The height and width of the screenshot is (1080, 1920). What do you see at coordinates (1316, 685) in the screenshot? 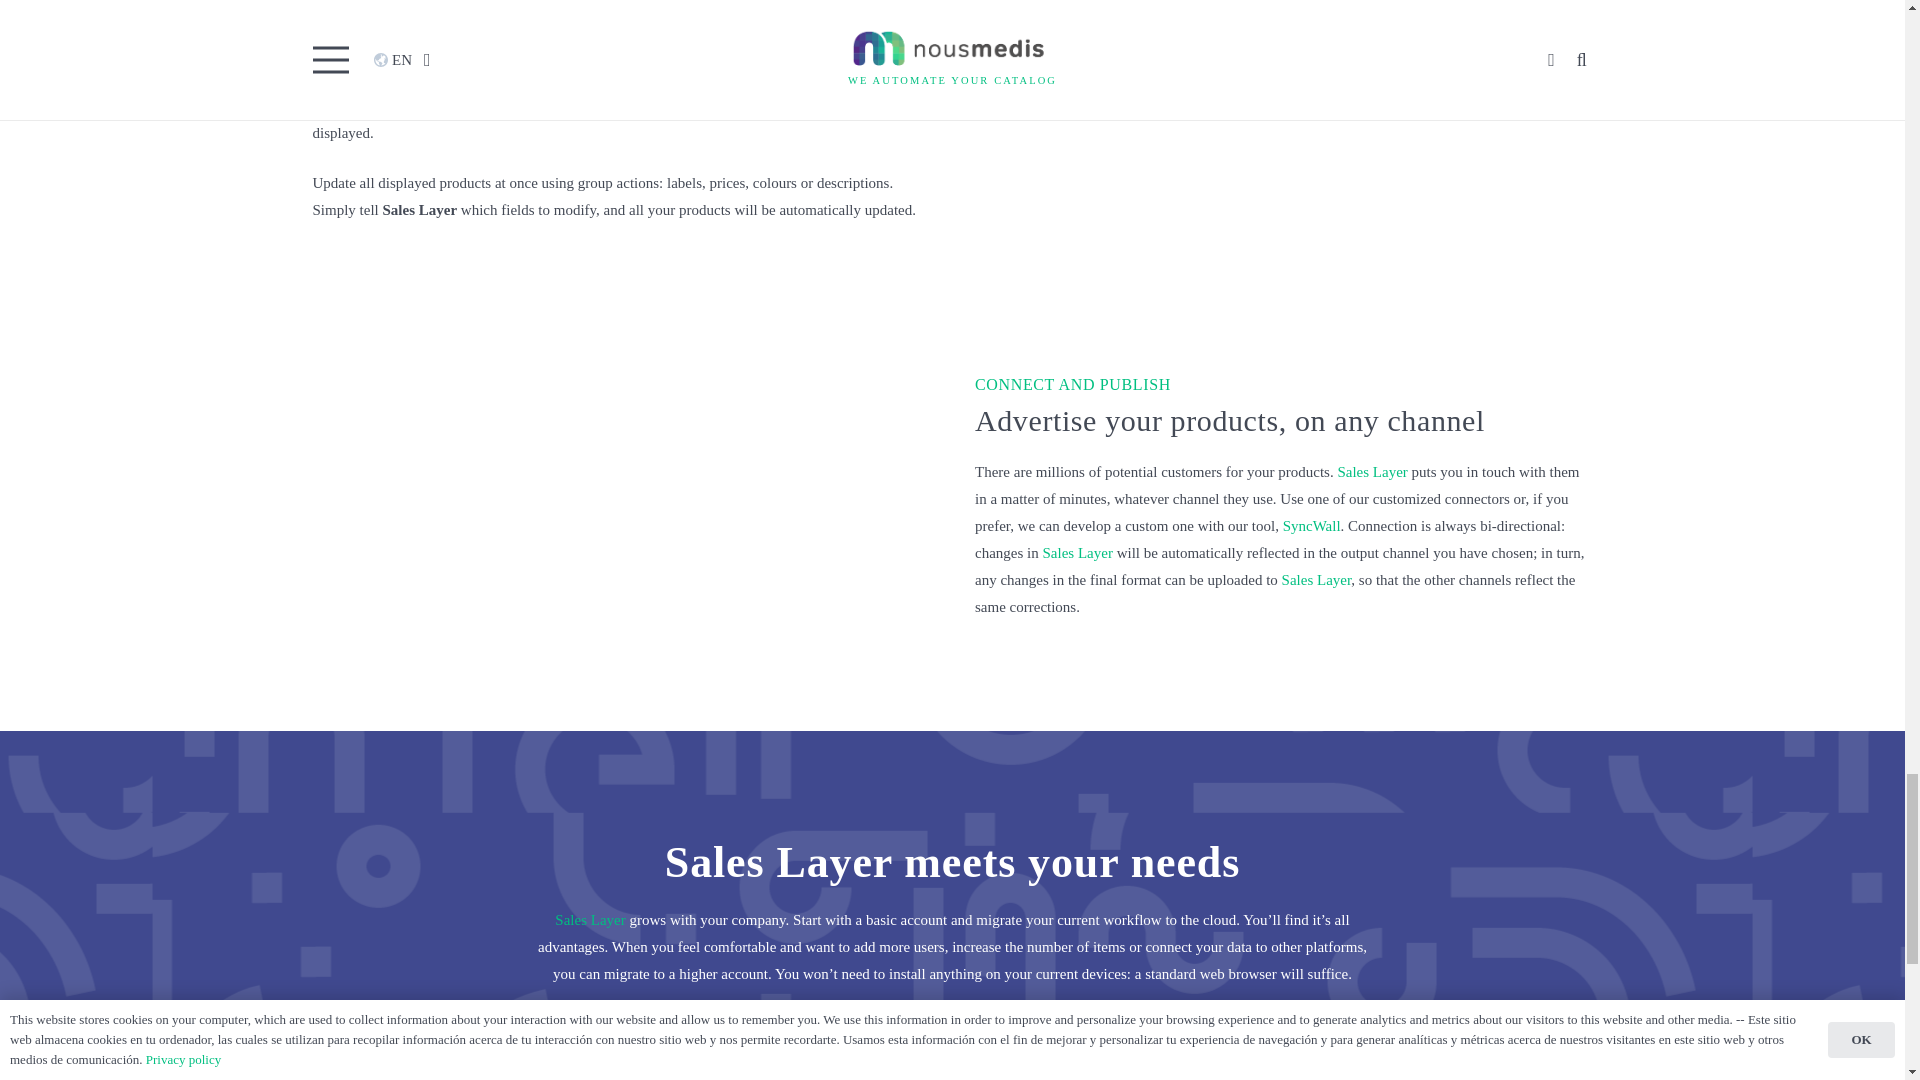
I see `Sales Layer` at bounding box center [1316, 685].